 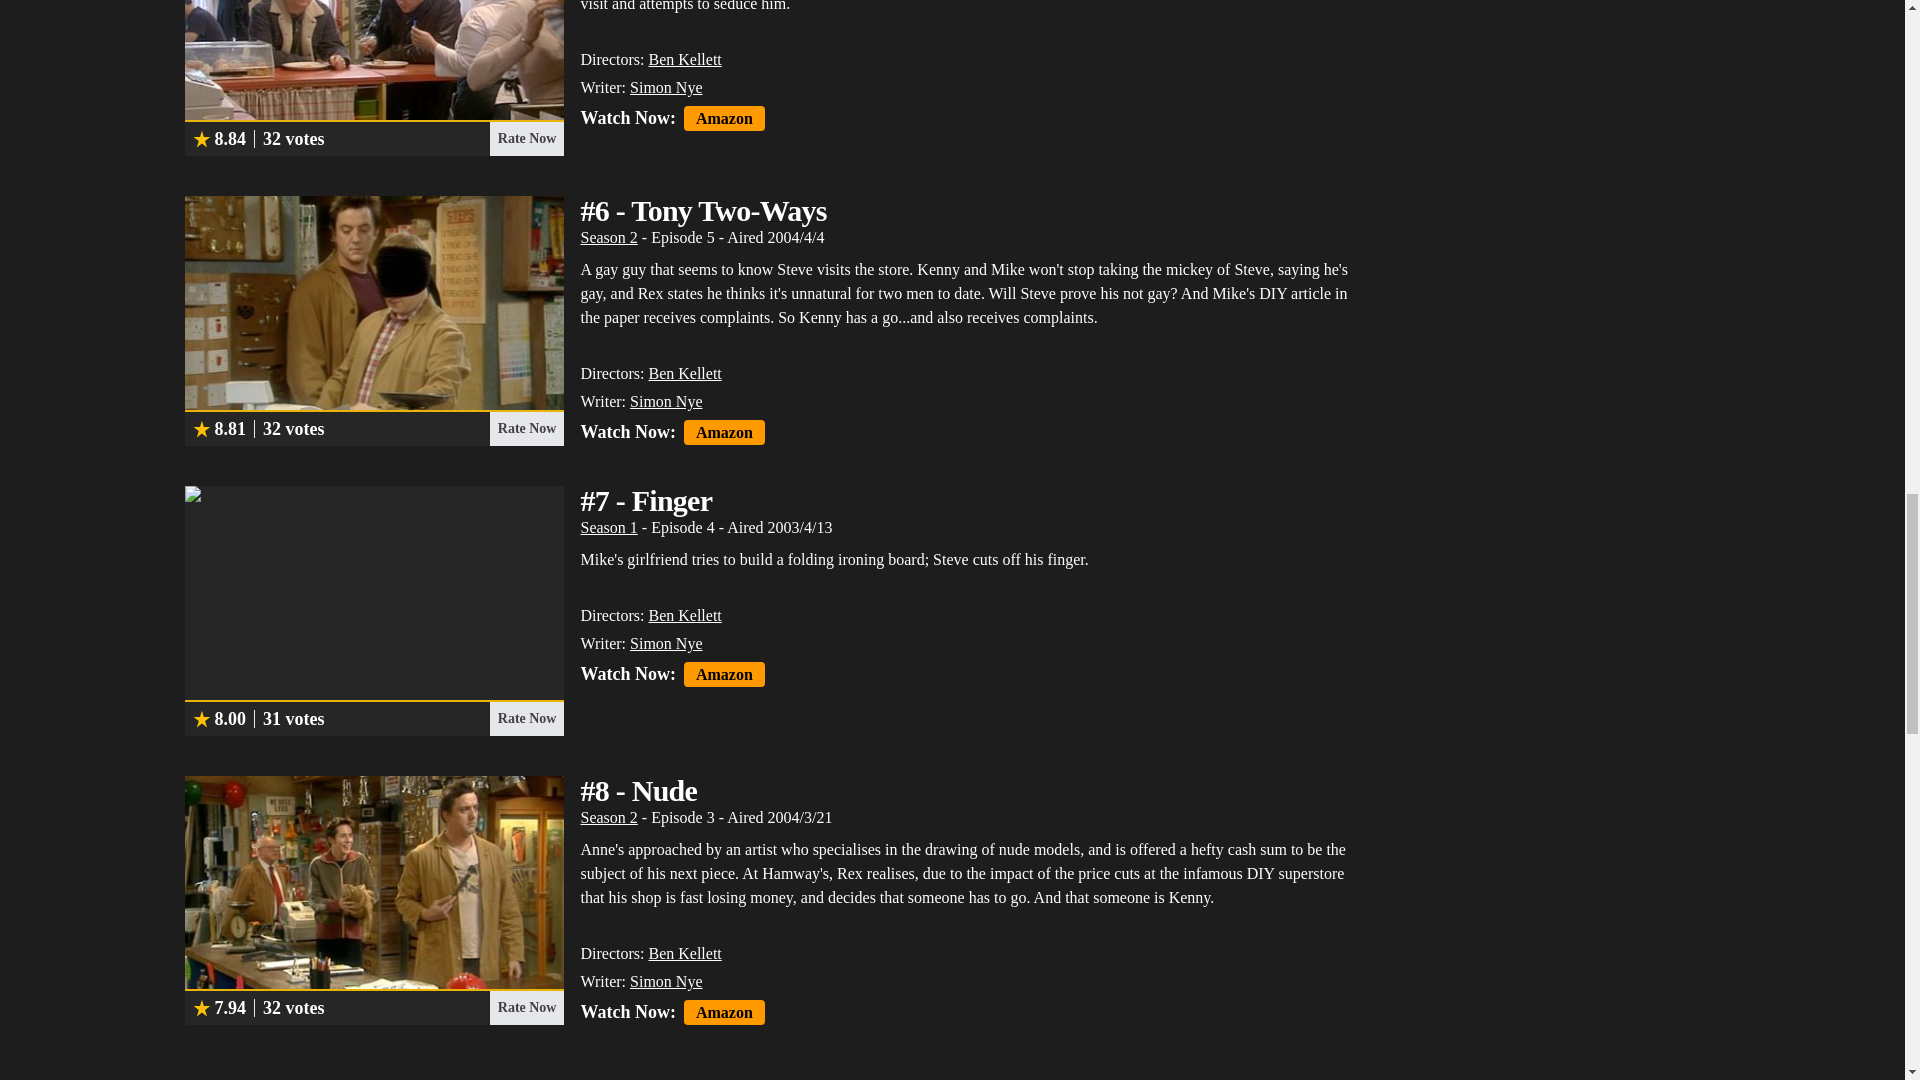 I want to click on Ben Kellett, so click(x=684, y=374).